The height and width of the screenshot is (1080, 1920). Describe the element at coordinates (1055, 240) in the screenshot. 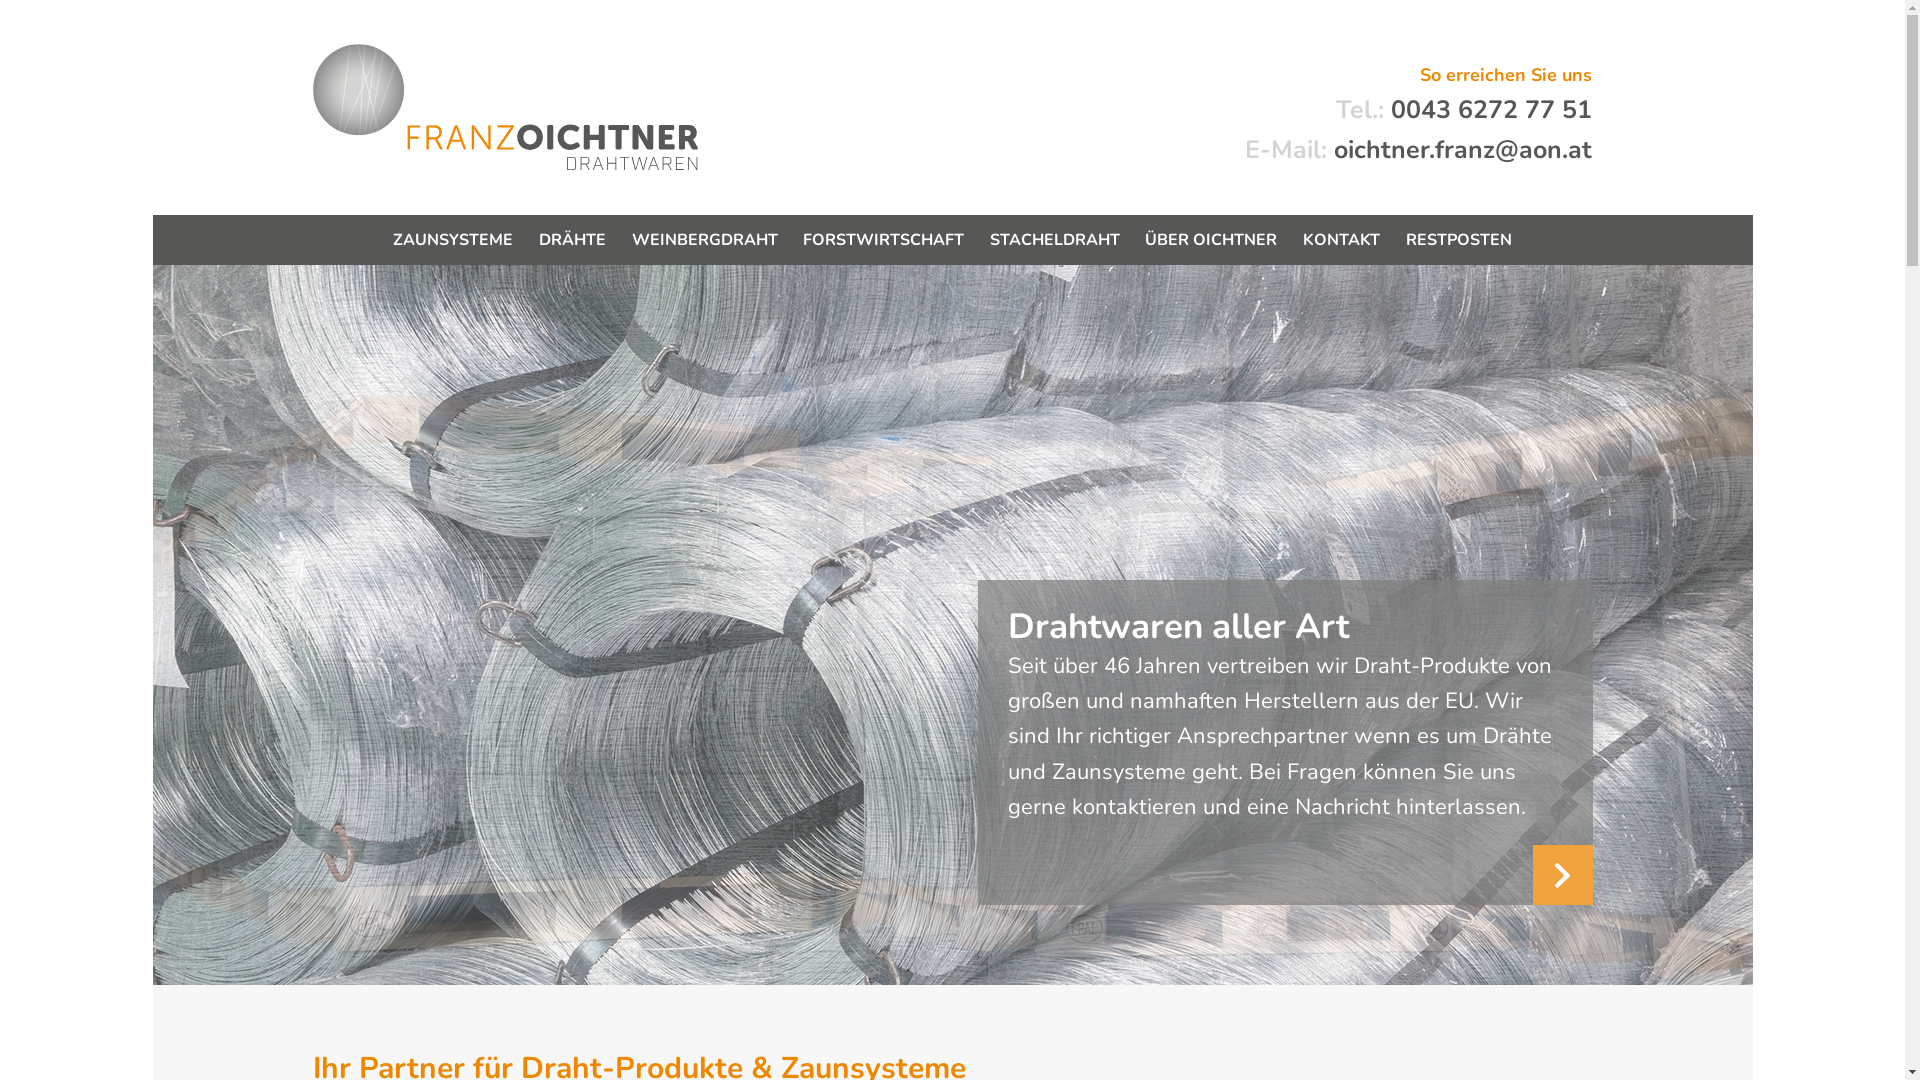

I see `STACHELDRAHT` at that location.